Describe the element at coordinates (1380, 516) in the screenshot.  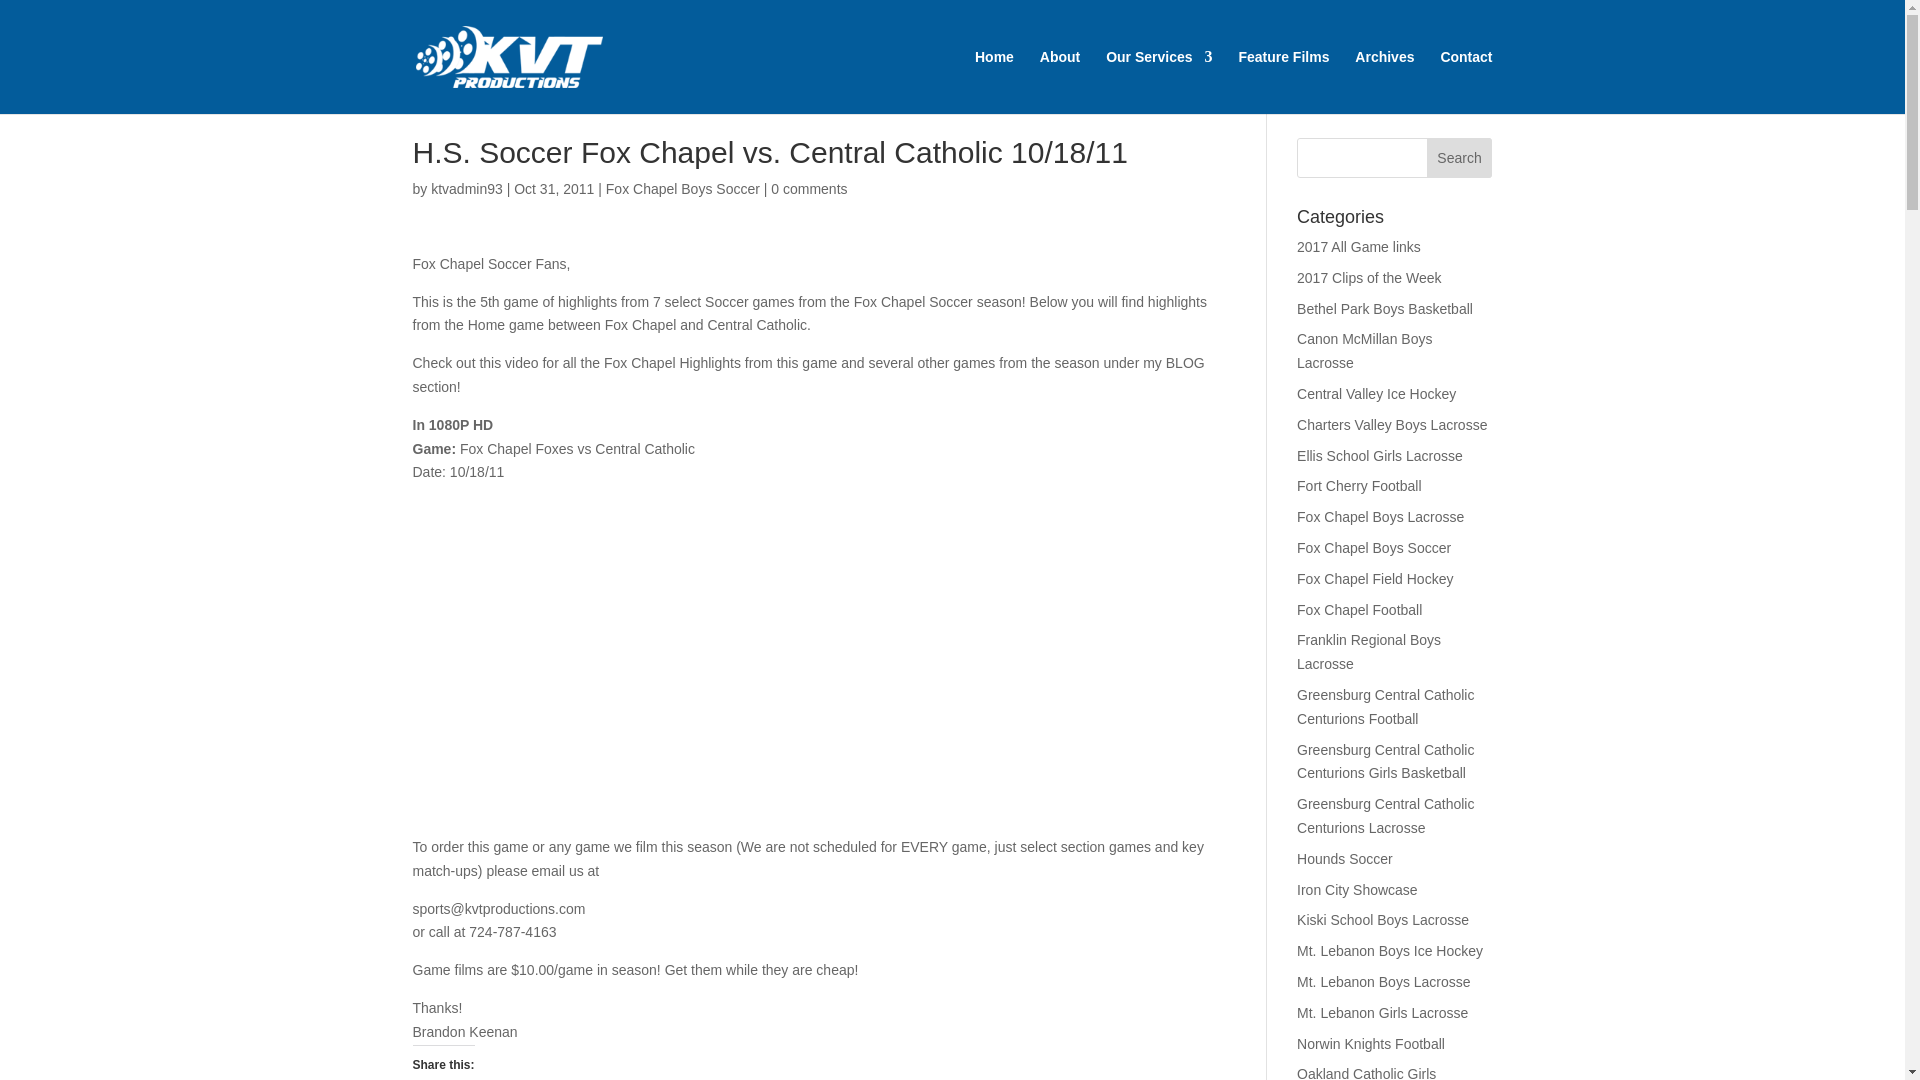
I see `Fox Chapel Boys Lacrosse` at that location.